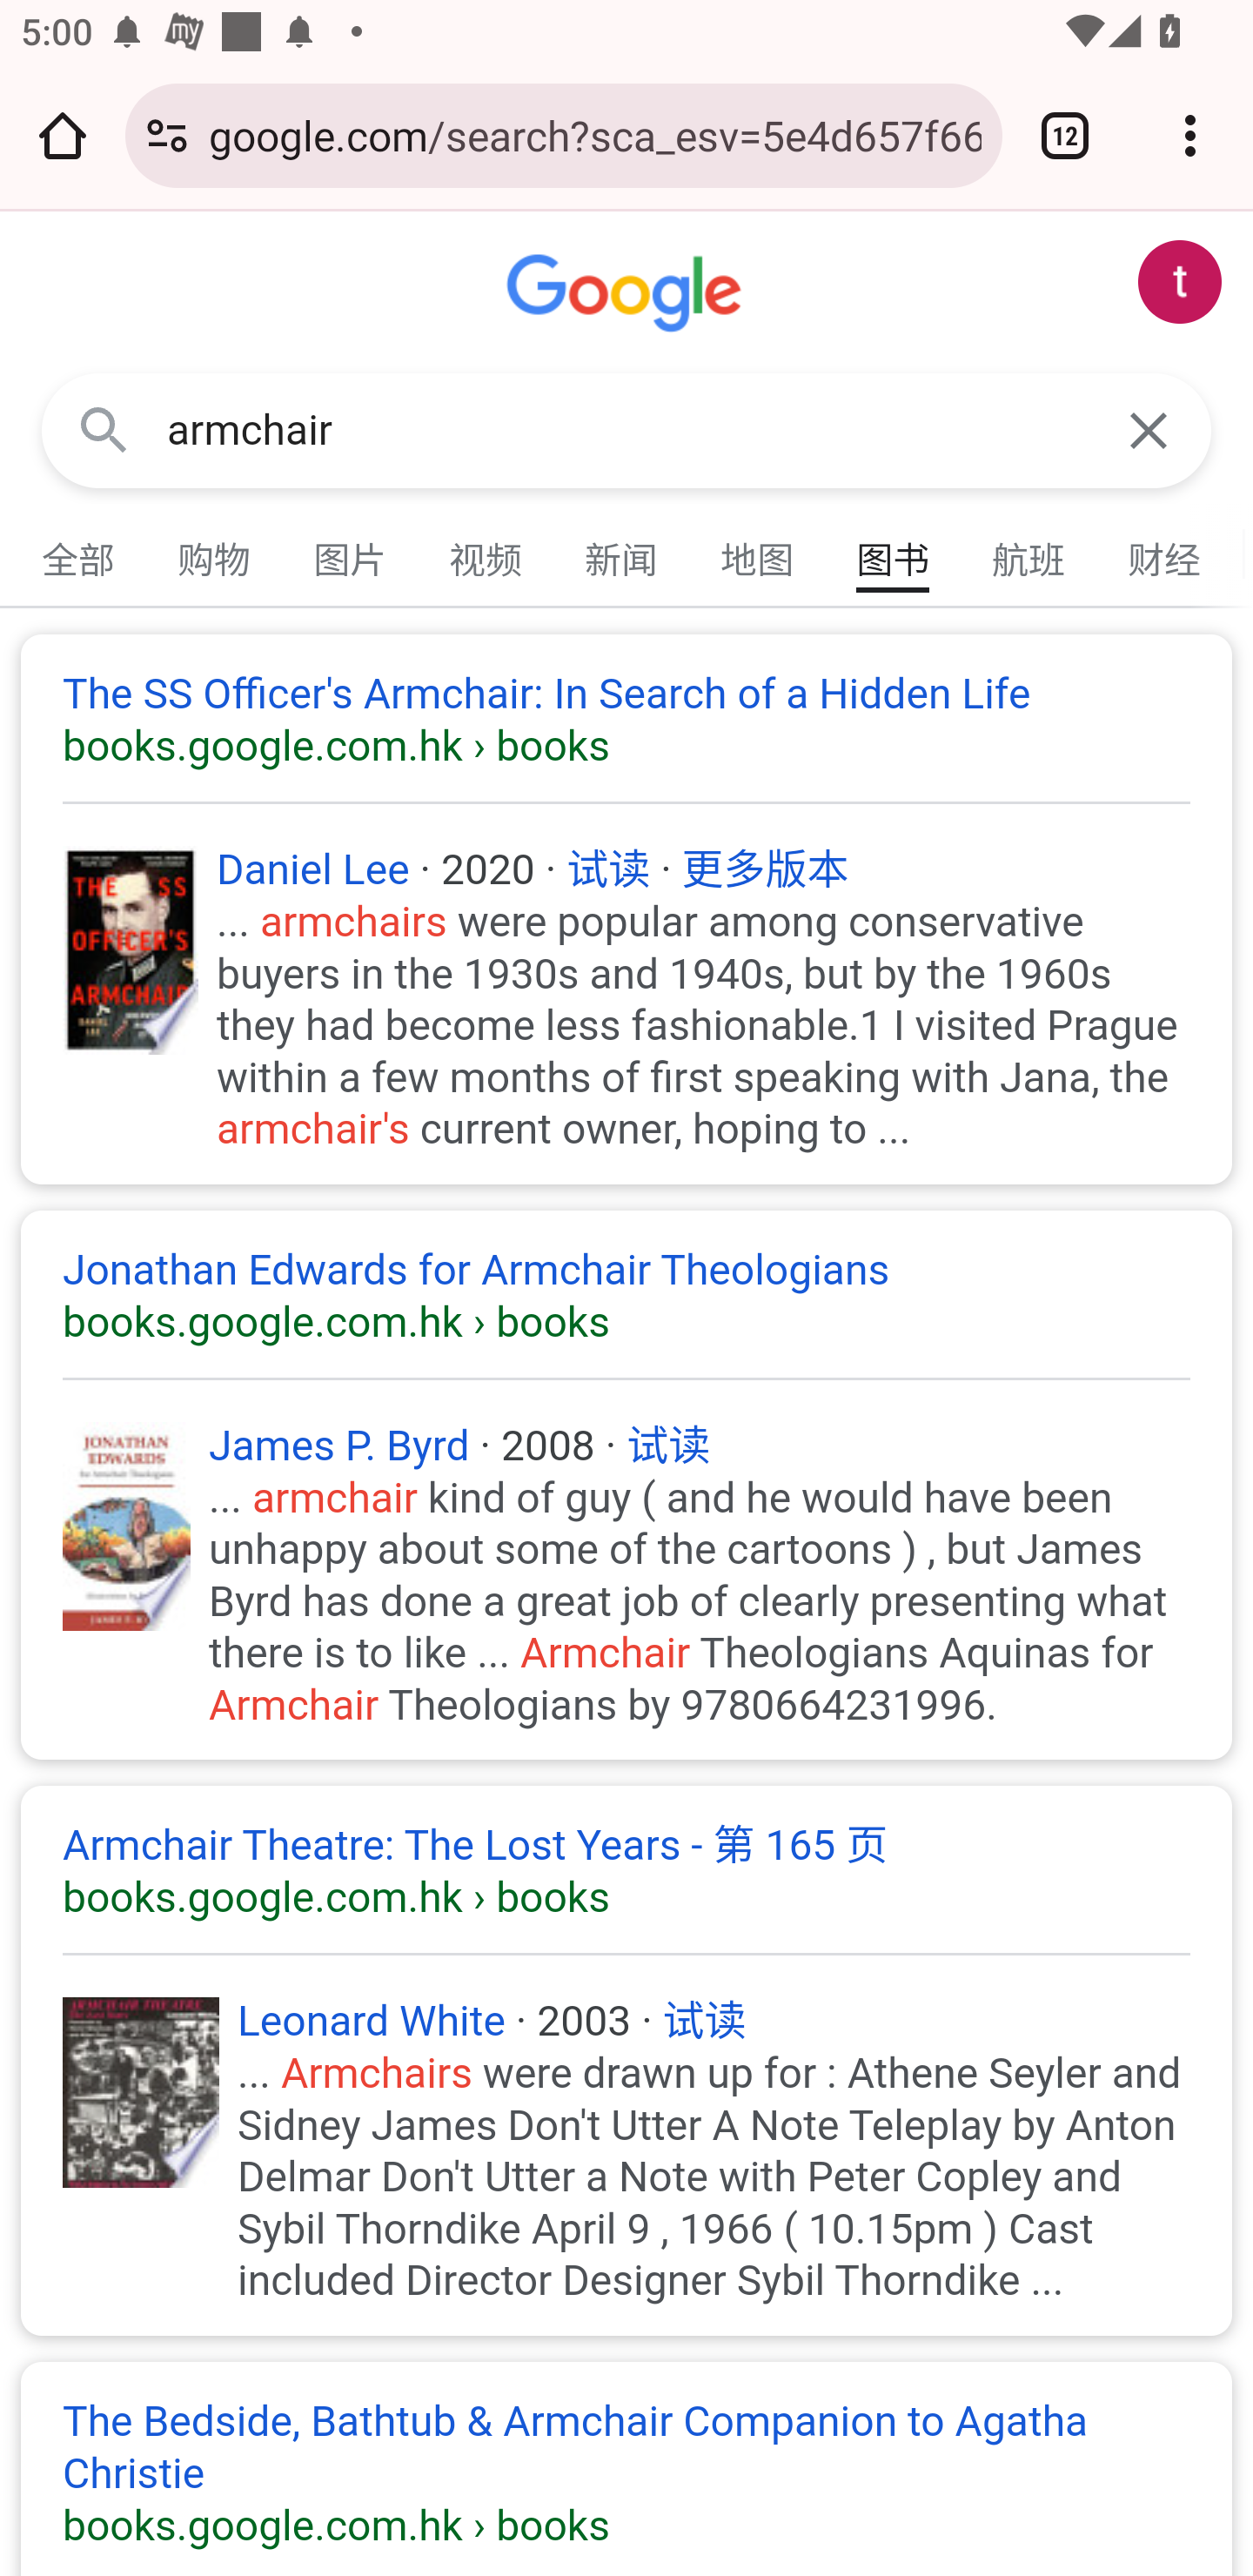 The image size is (1253, 2576). Describe the element at coordinates (622, 553) in the screenshot. I see `新闻` at that location.